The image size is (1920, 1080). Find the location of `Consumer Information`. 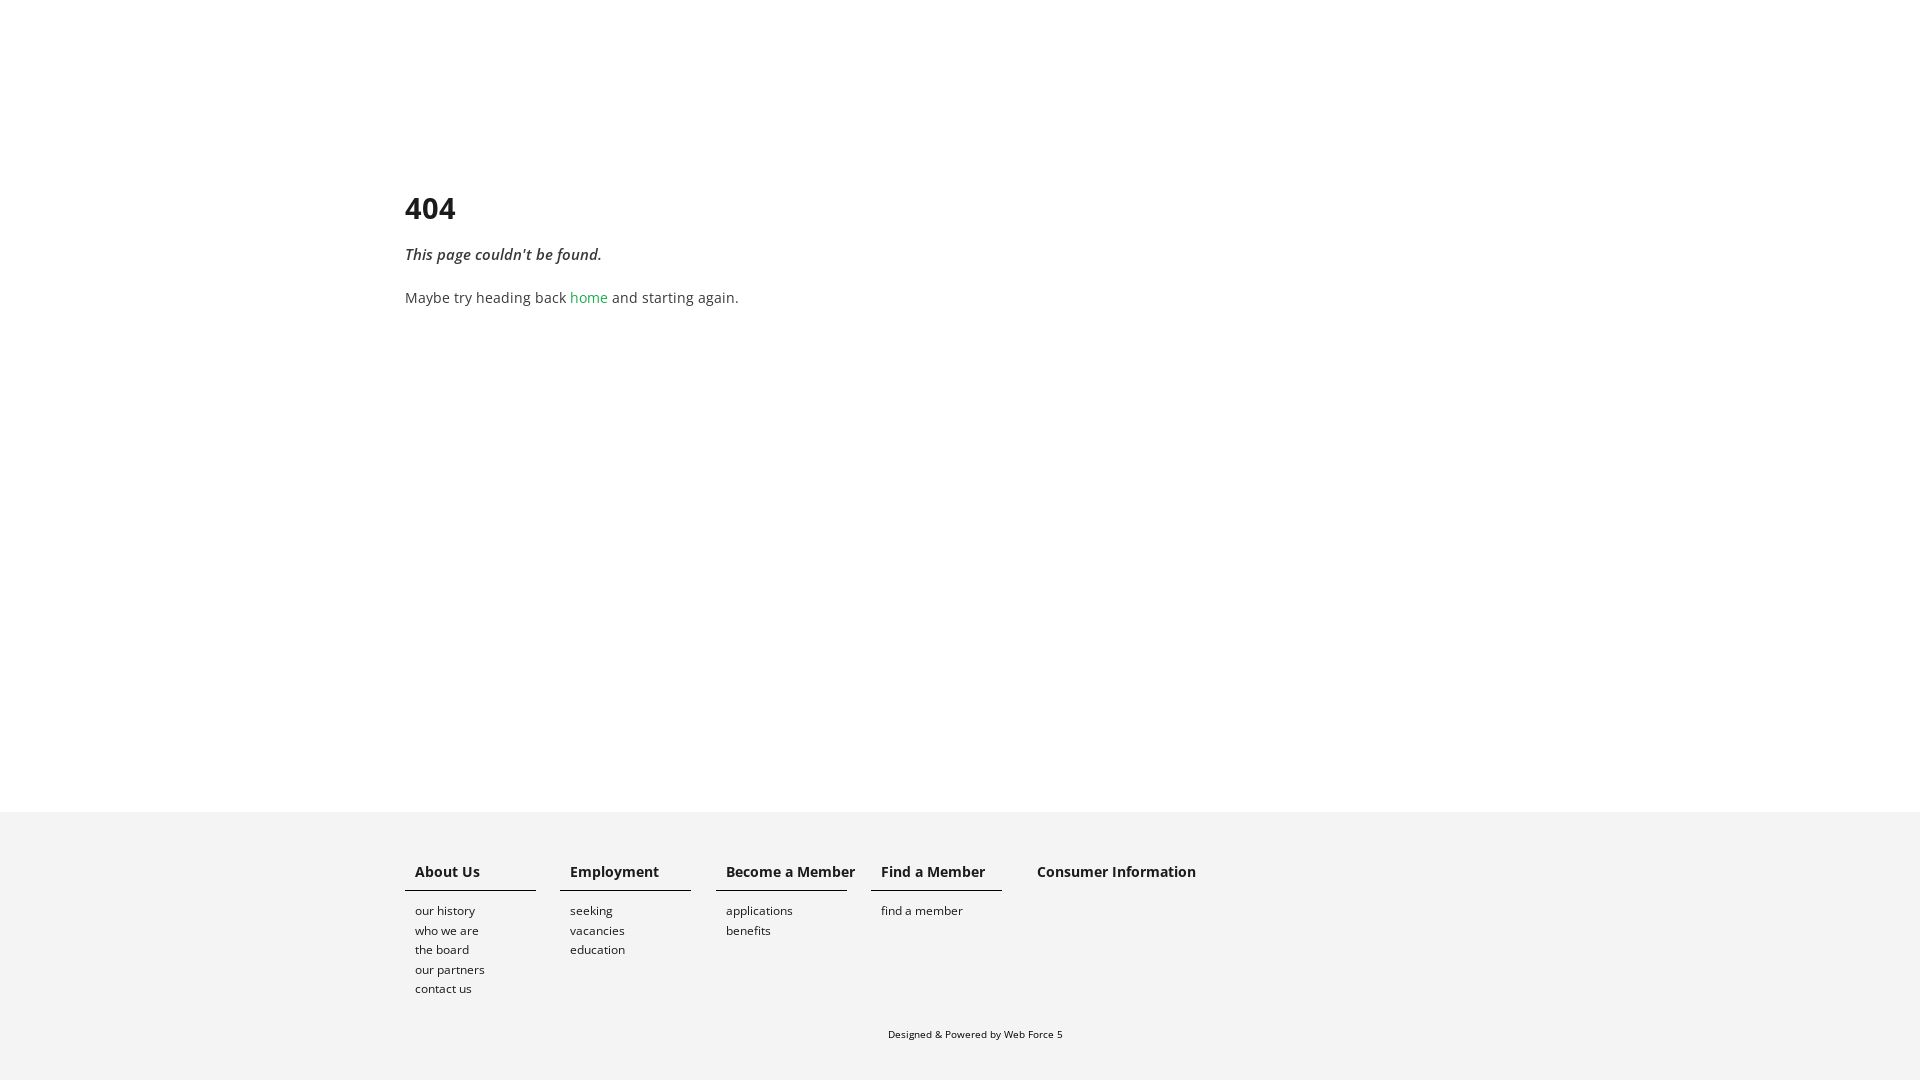

Consumer Information is located at coordinates (1112, 872).